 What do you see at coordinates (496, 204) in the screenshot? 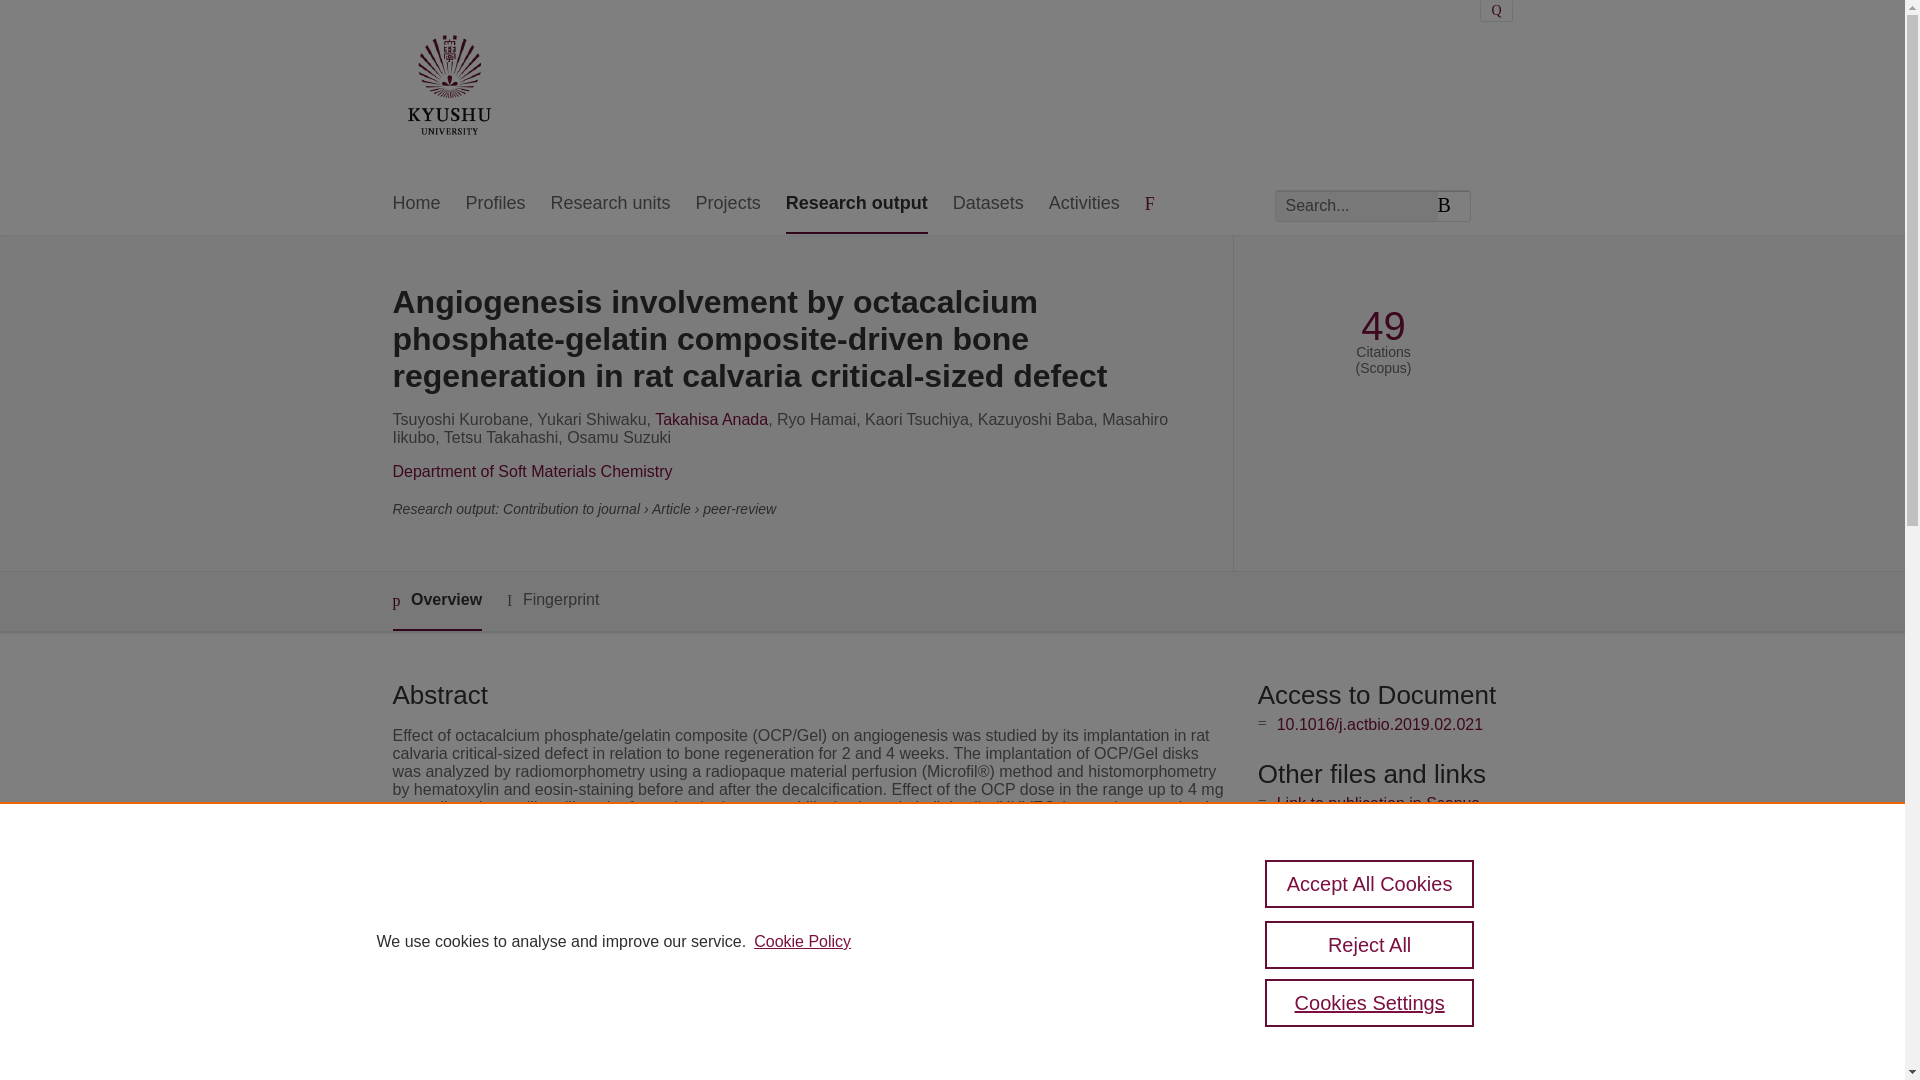
I see `Profiles` at bounding box center [496, 204].